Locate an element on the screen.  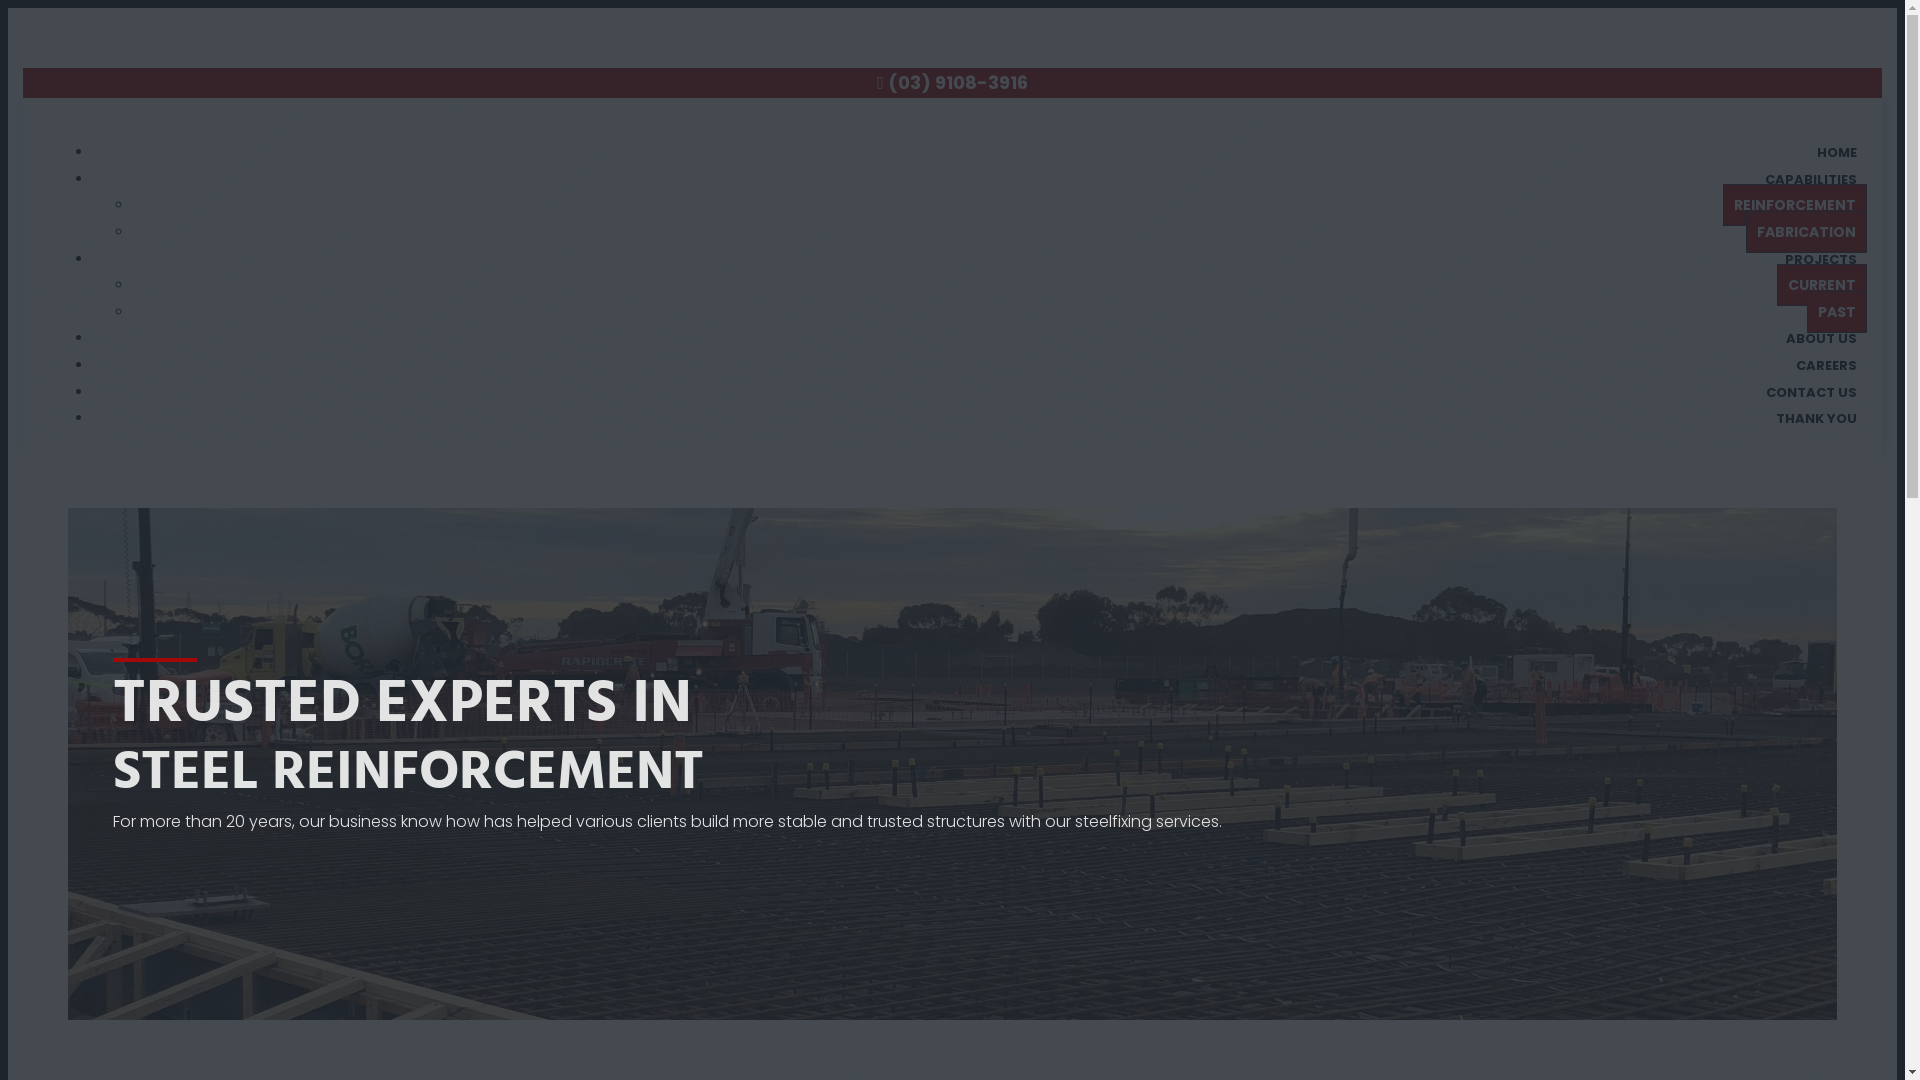
CONTACT US is located at coordinates (1812, 392).